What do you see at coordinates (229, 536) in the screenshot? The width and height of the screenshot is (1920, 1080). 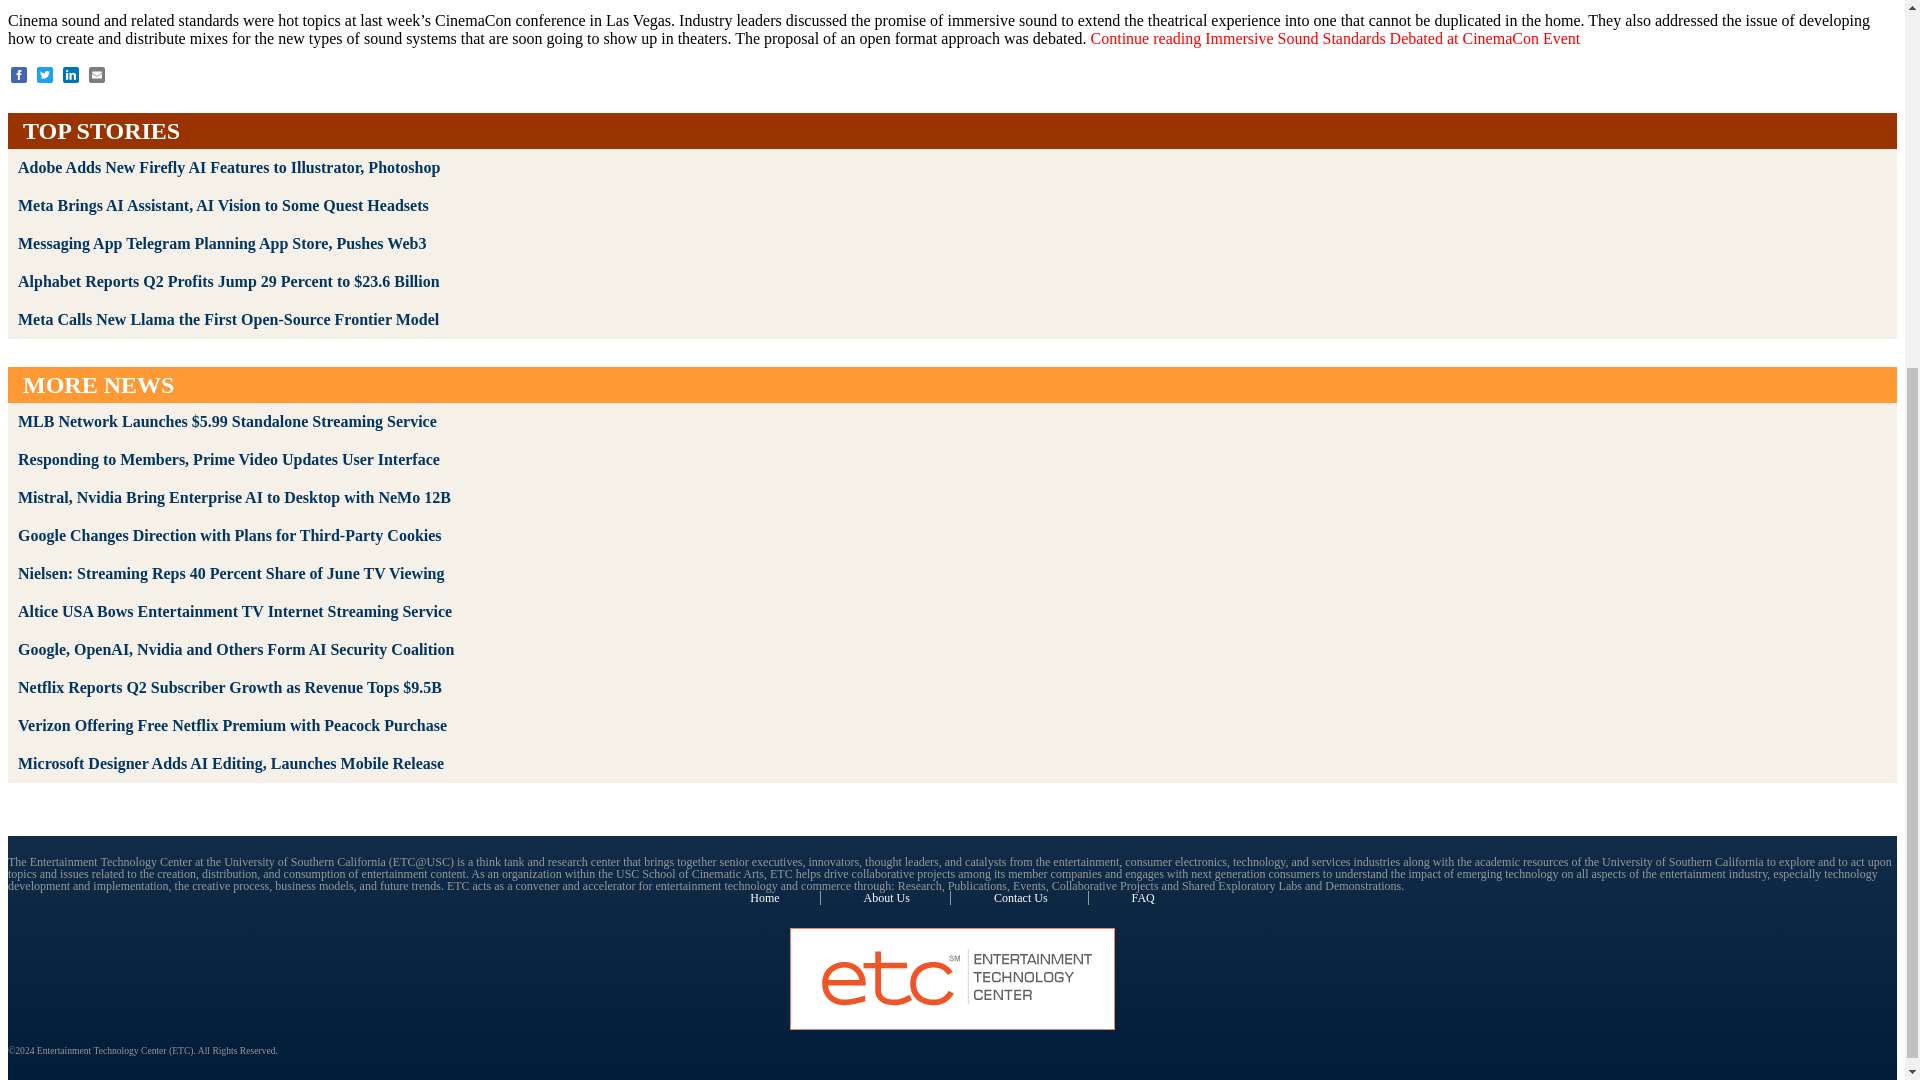 I see `Google Changes Direction with Plans for Third-Party Cookies` at bounding box center [229, 536].